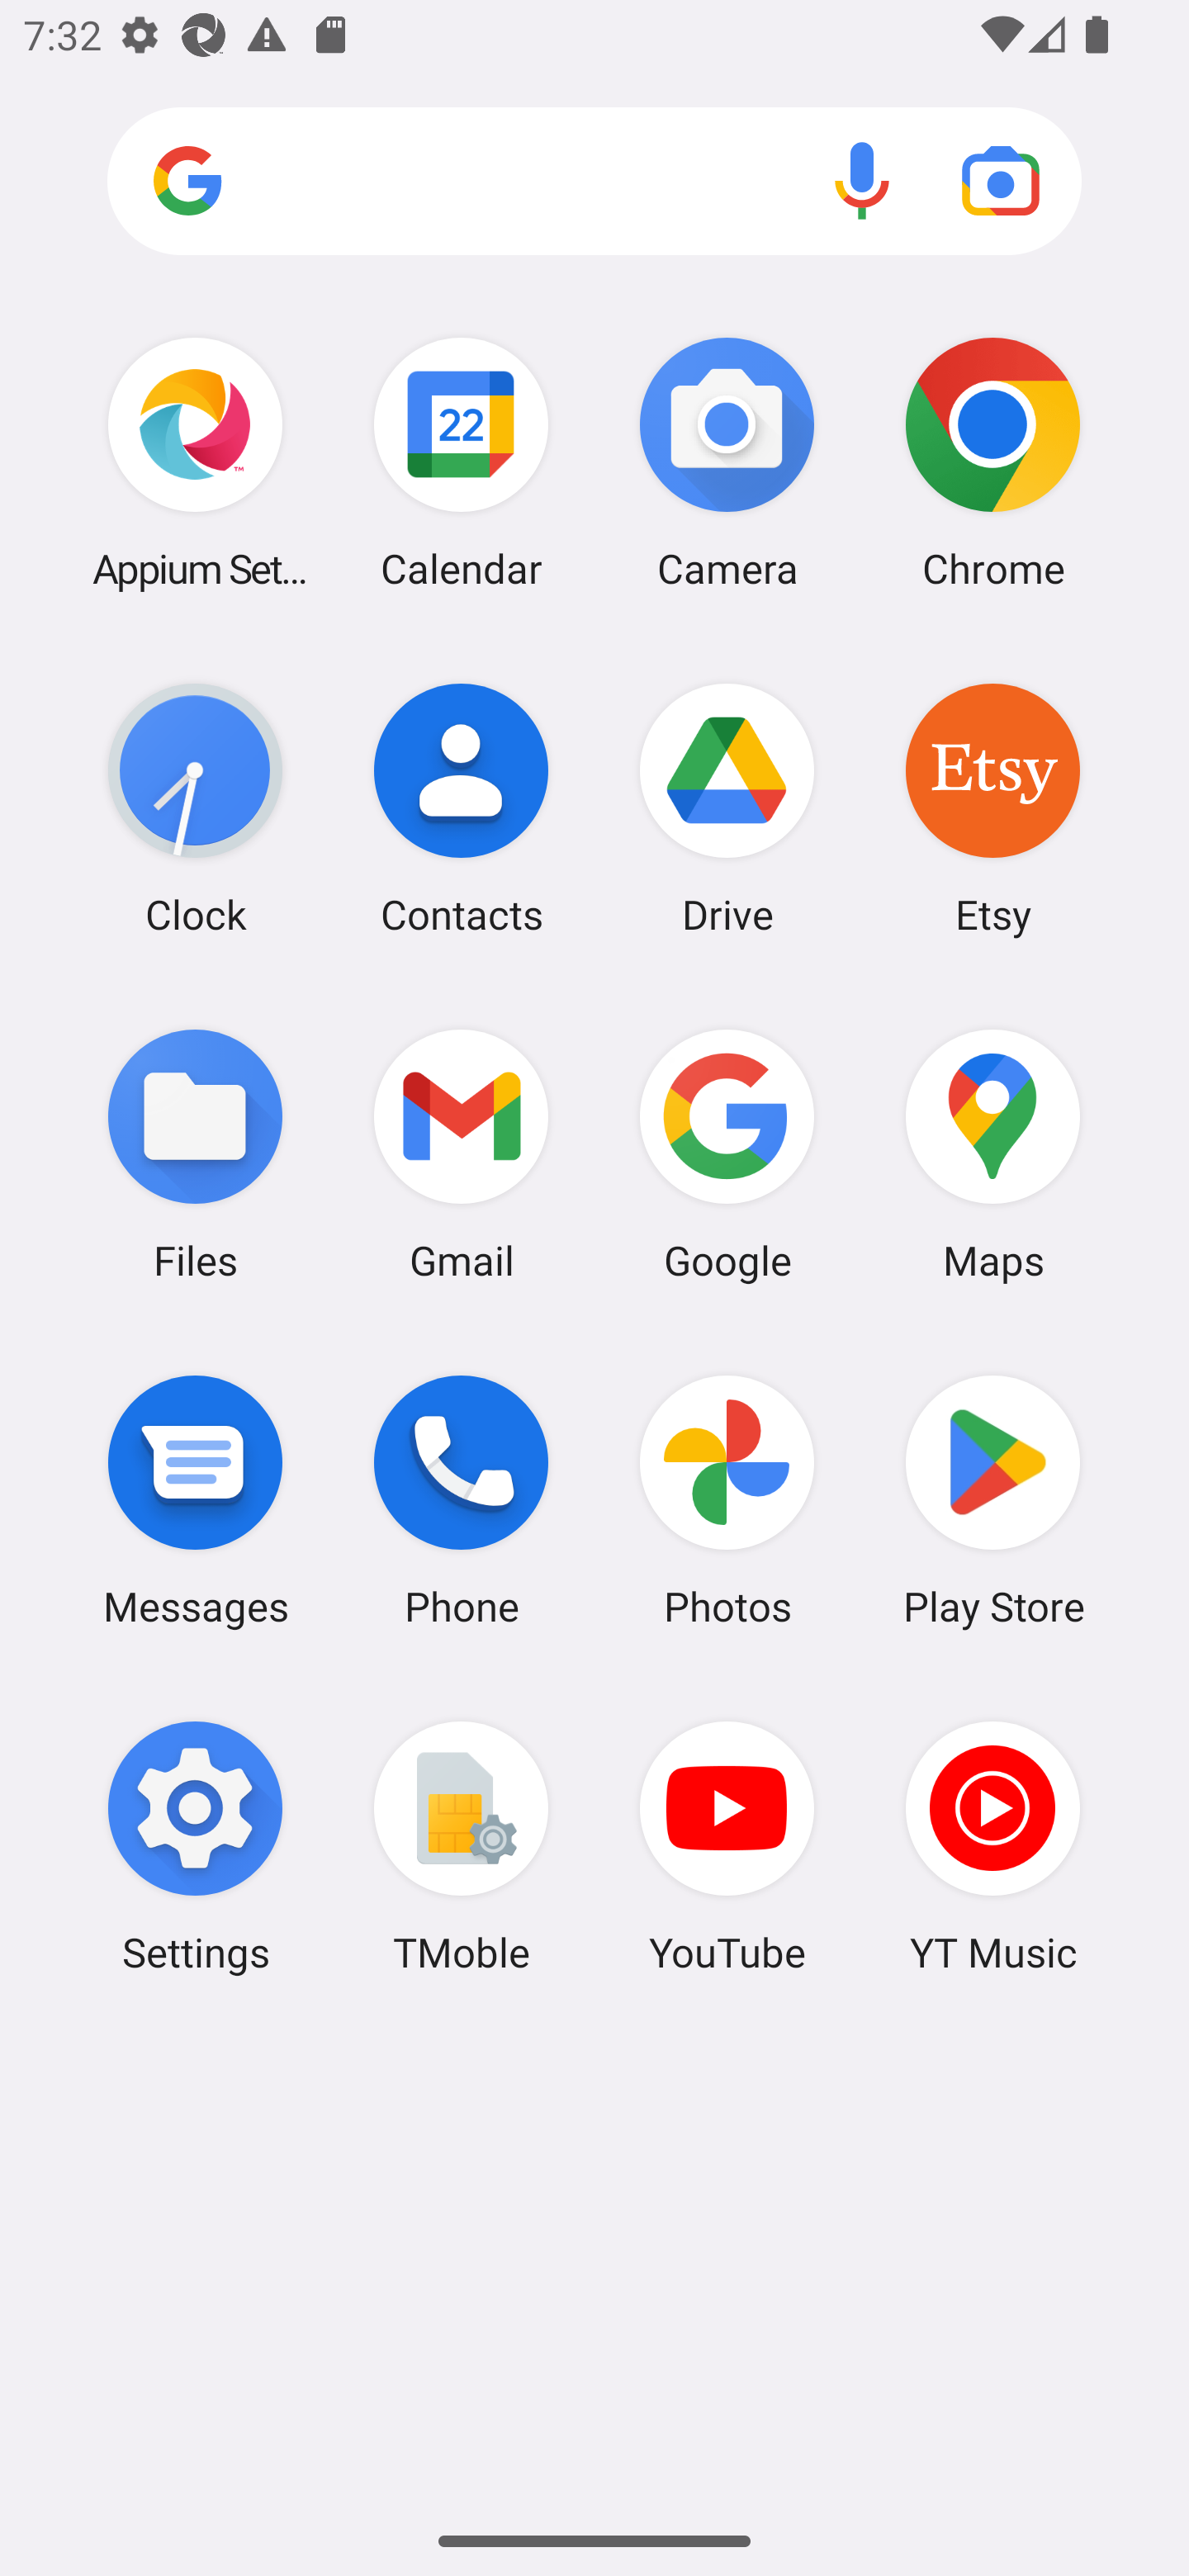 This screenshot has width=1189, height=2576. I want to click on Maps, so click(992, 1153).